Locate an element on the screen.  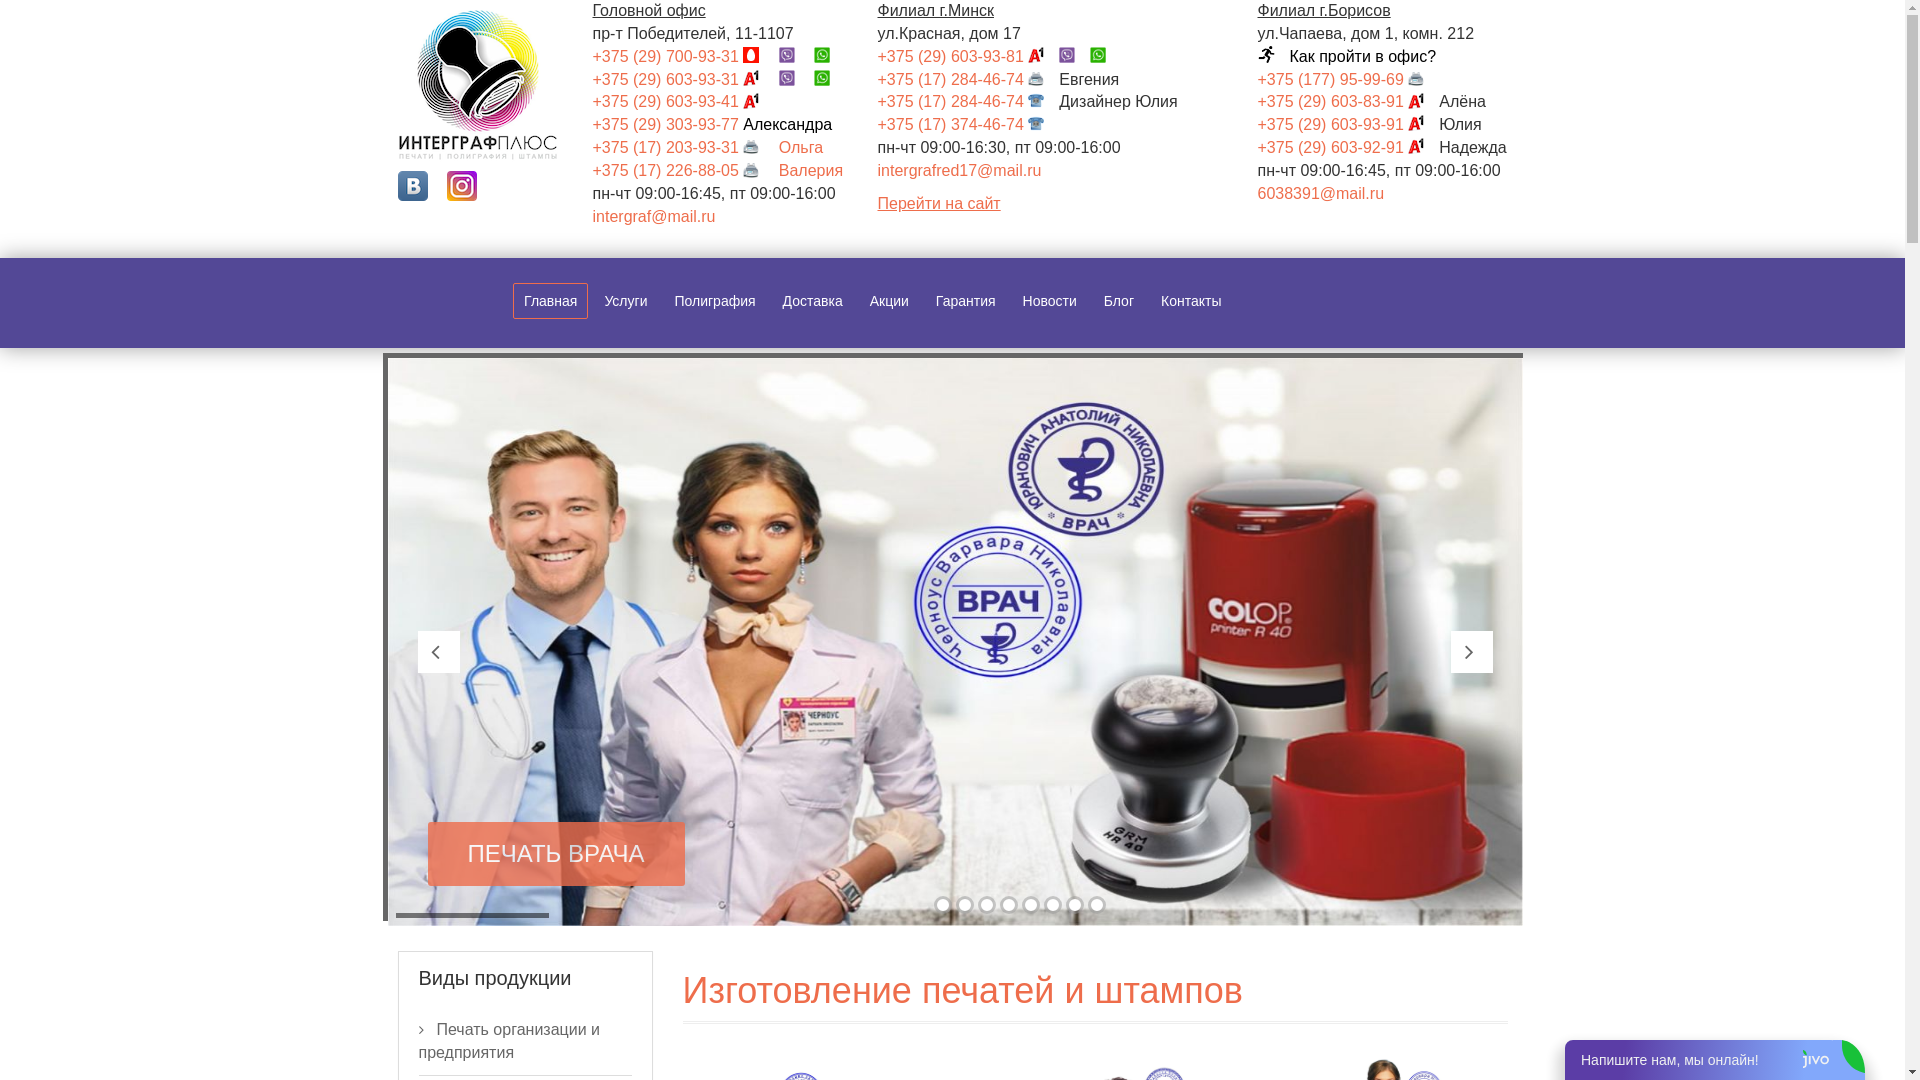
+375 (29) 603-93-31  is located at coordinates (683, 80).